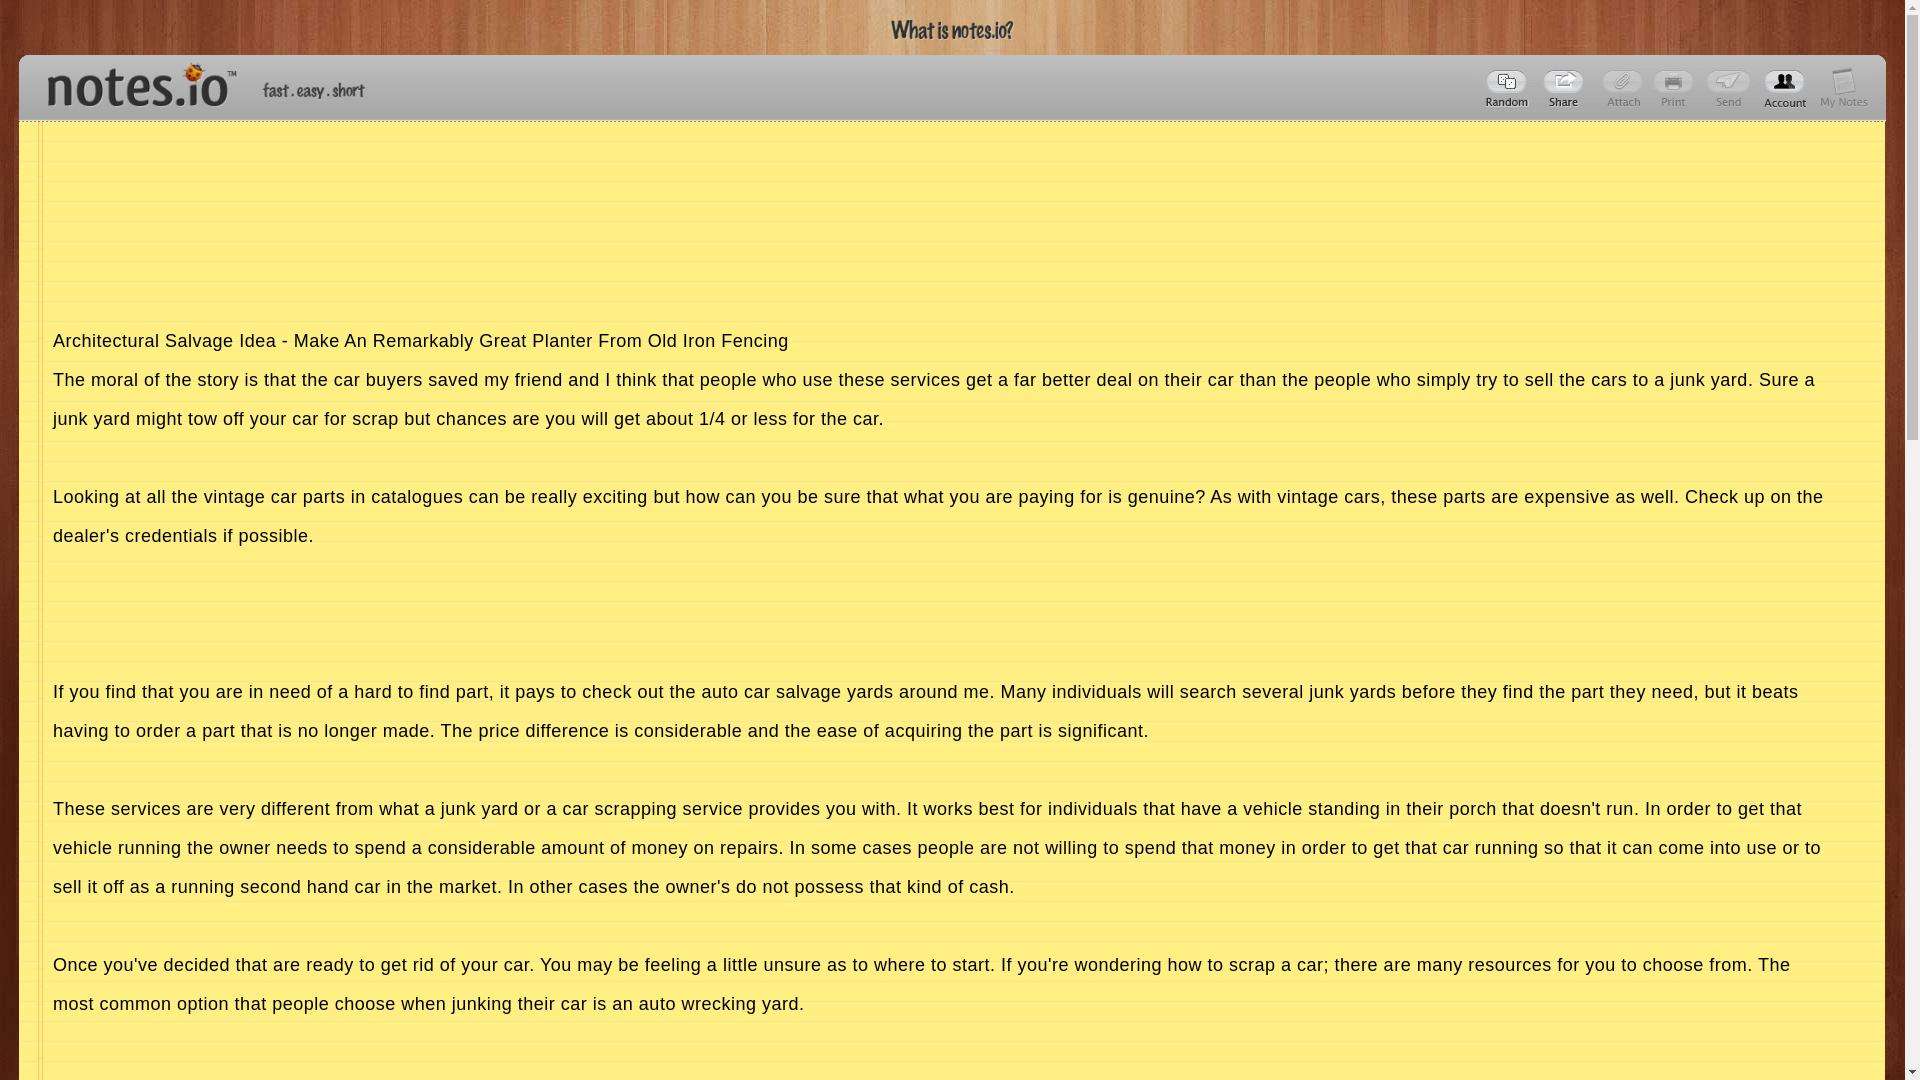  What do you see at coordinates (1566, 88) in the screenshot?
I see `AQMM` at bounding box center [1566, 88].